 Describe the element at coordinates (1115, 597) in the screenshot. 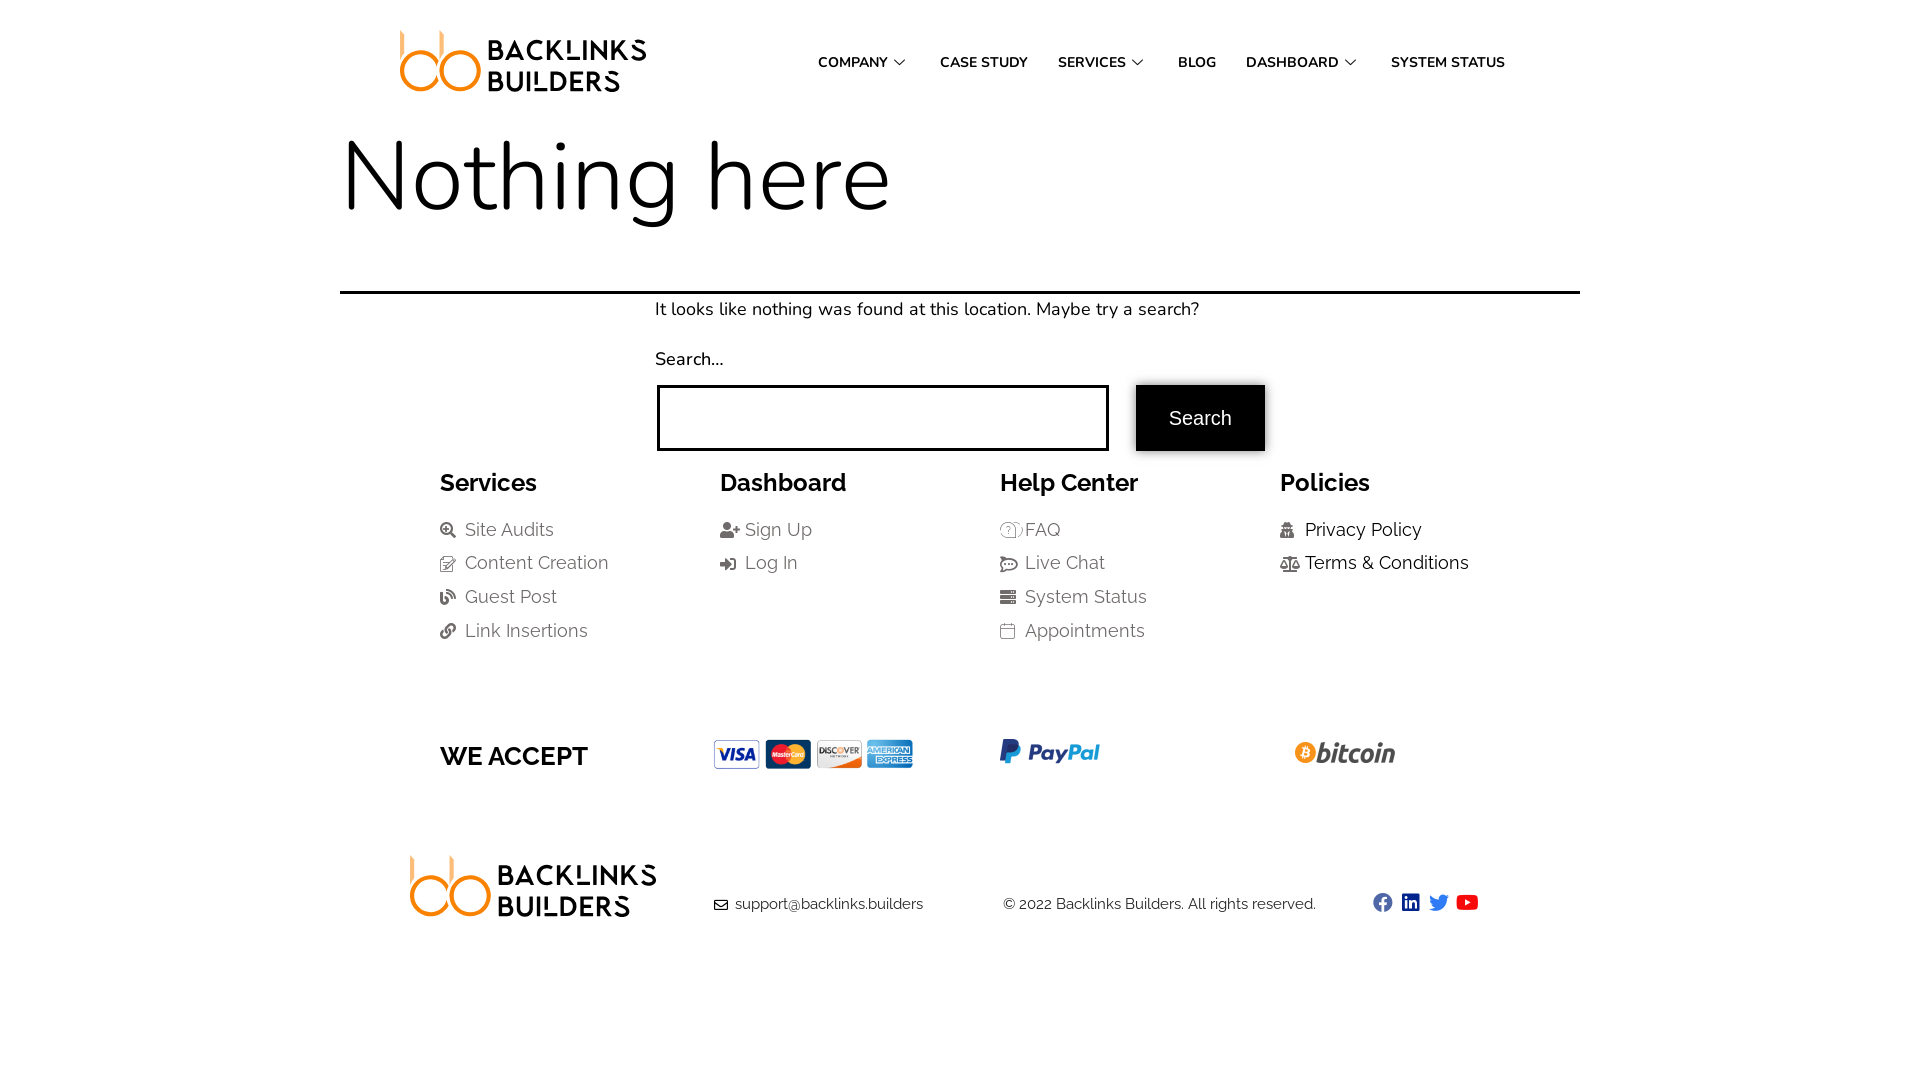

I see `System Status` at that location.